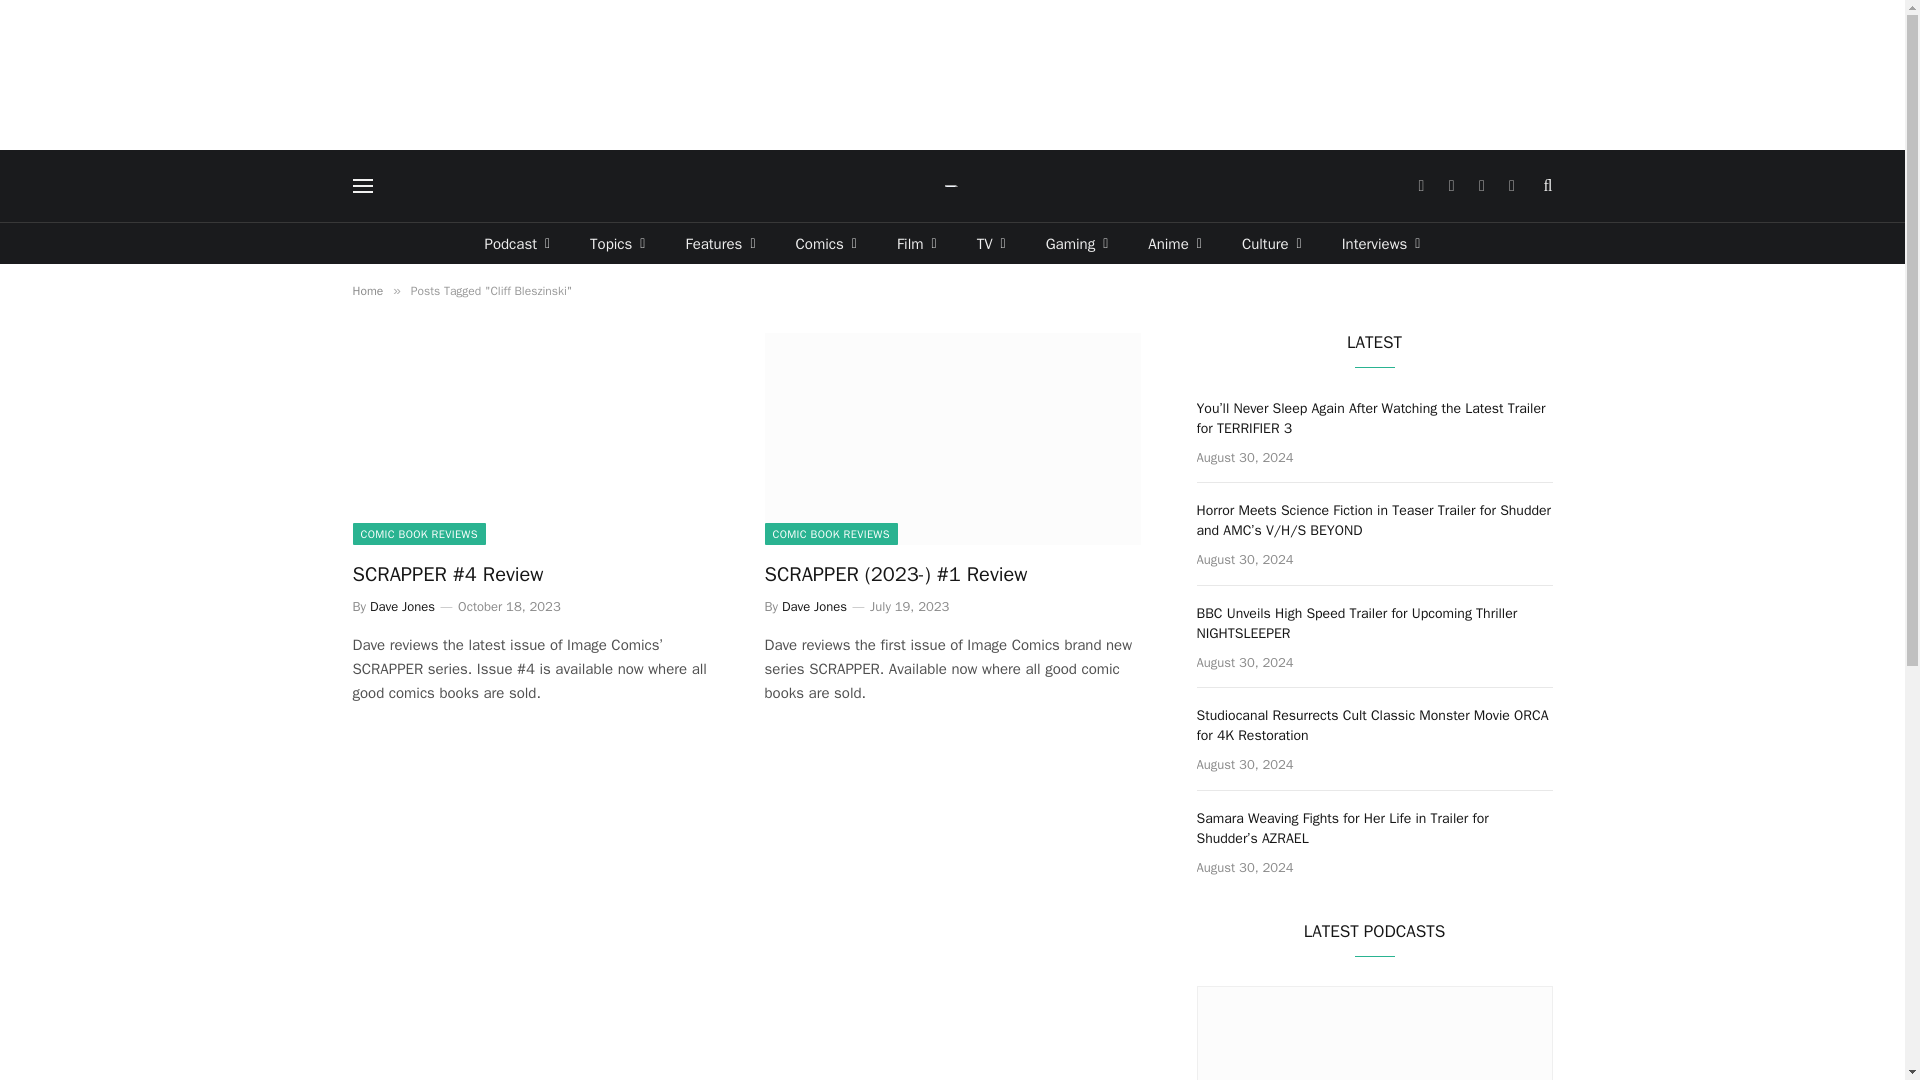  Describe the element at coordinates (517, 242) in the screenshot. I see `Podcast` at that location.